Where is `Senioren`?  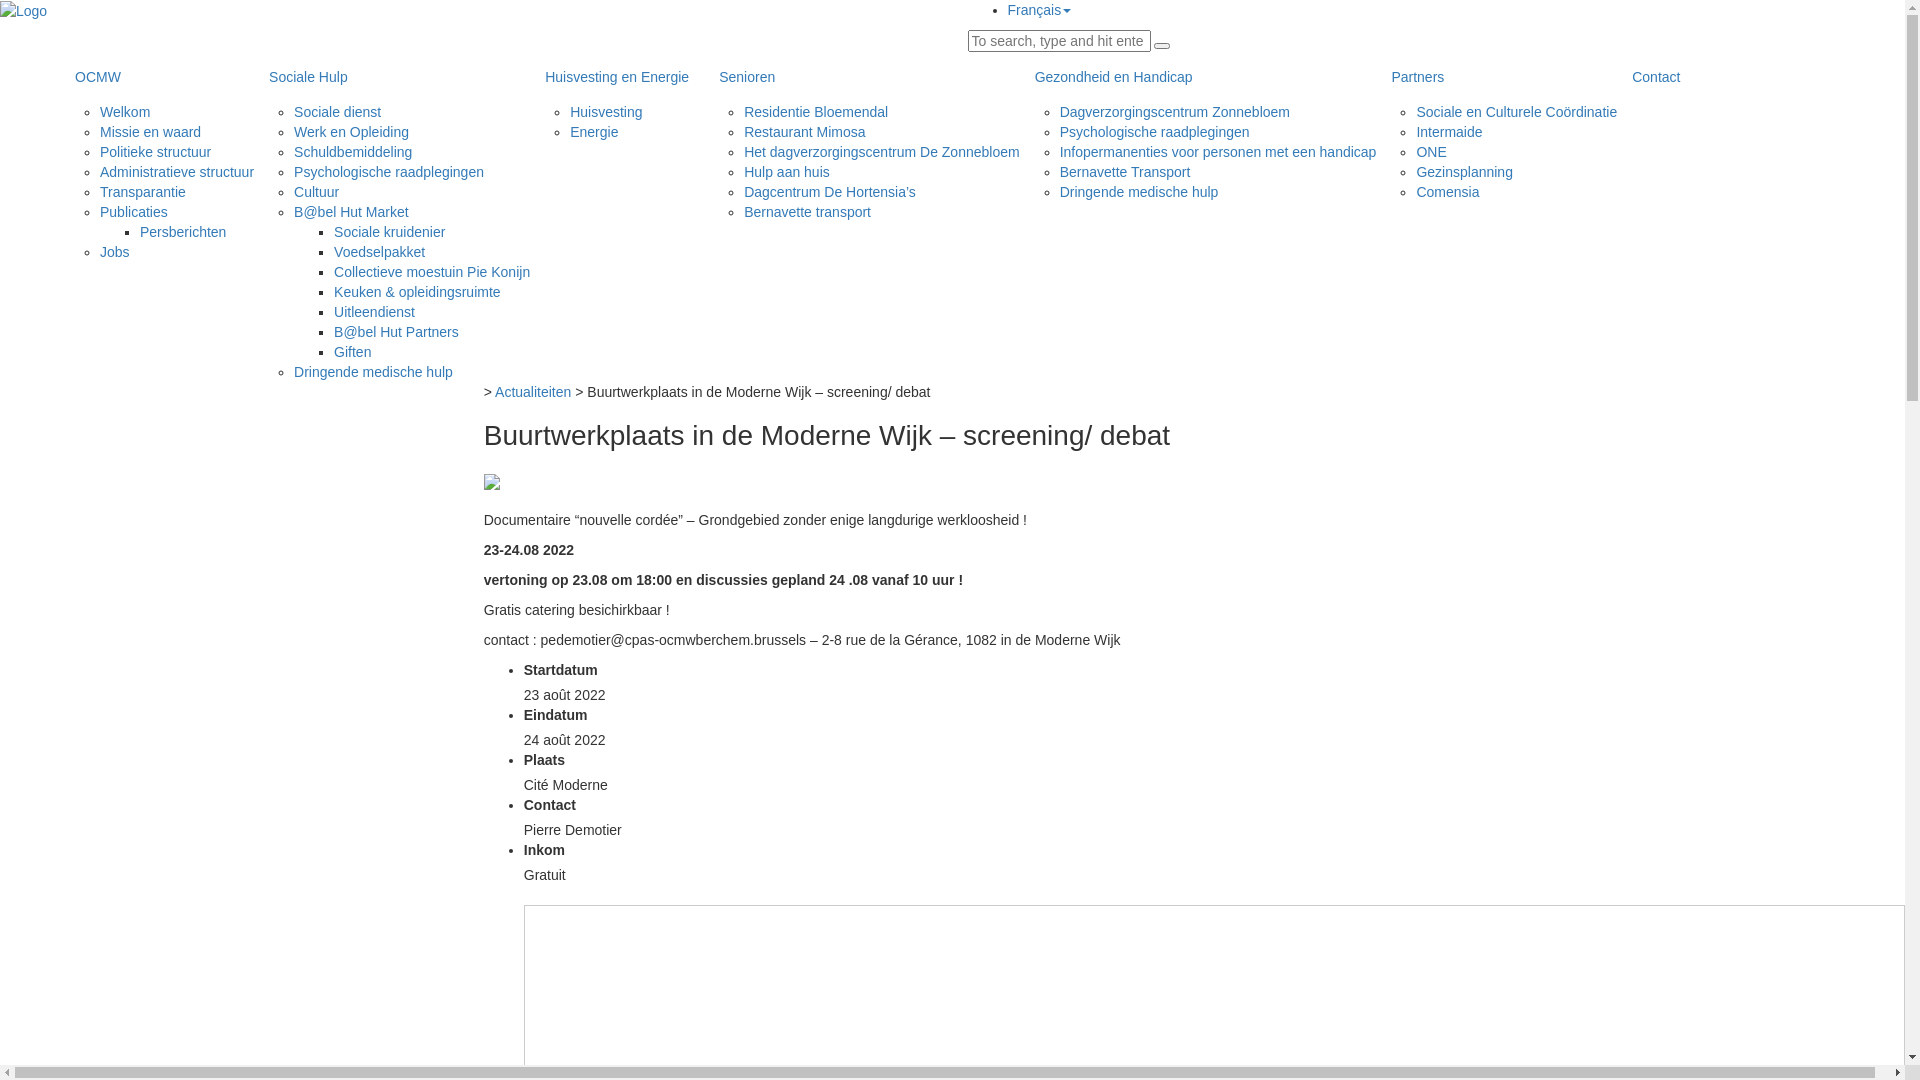 Senioren is located at coordinates (862, 77).